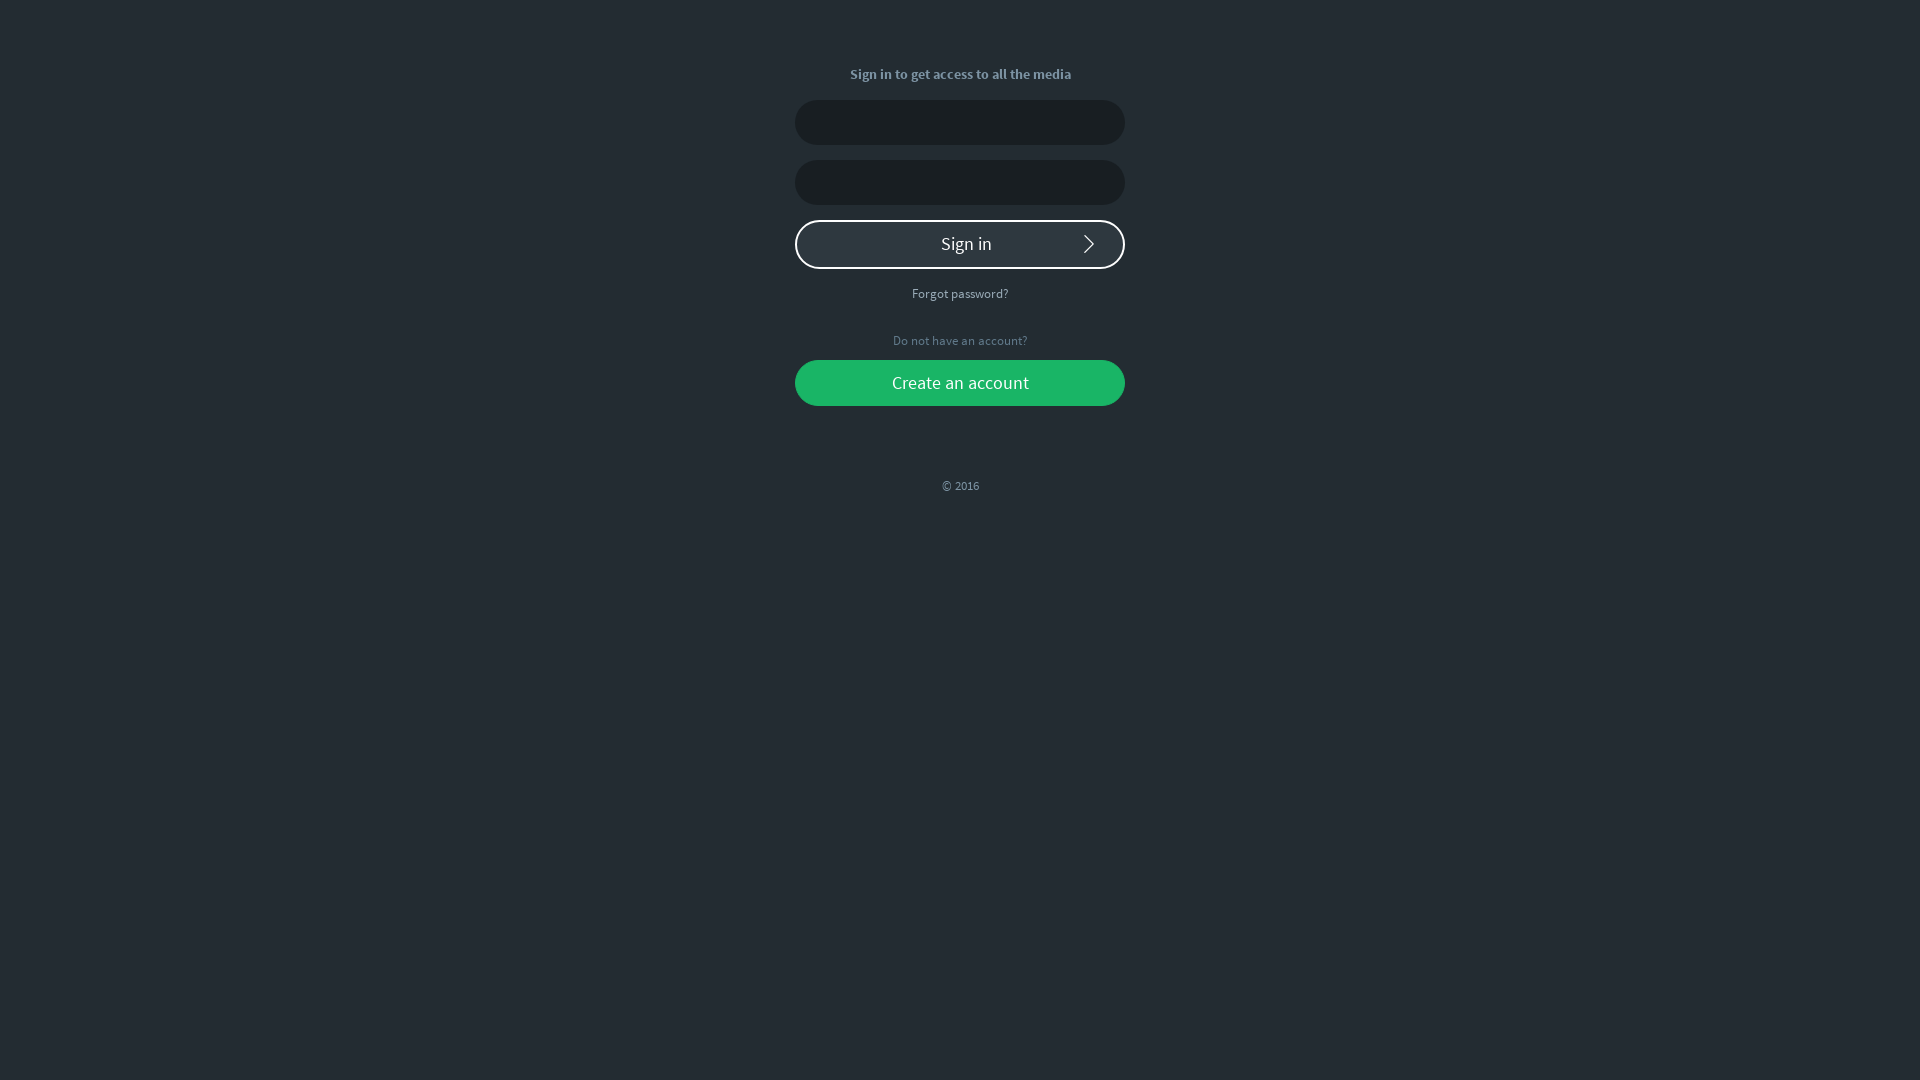  Describe the element at coordinates (960, 245) in the screenshot. I see `Sign in` at that location.